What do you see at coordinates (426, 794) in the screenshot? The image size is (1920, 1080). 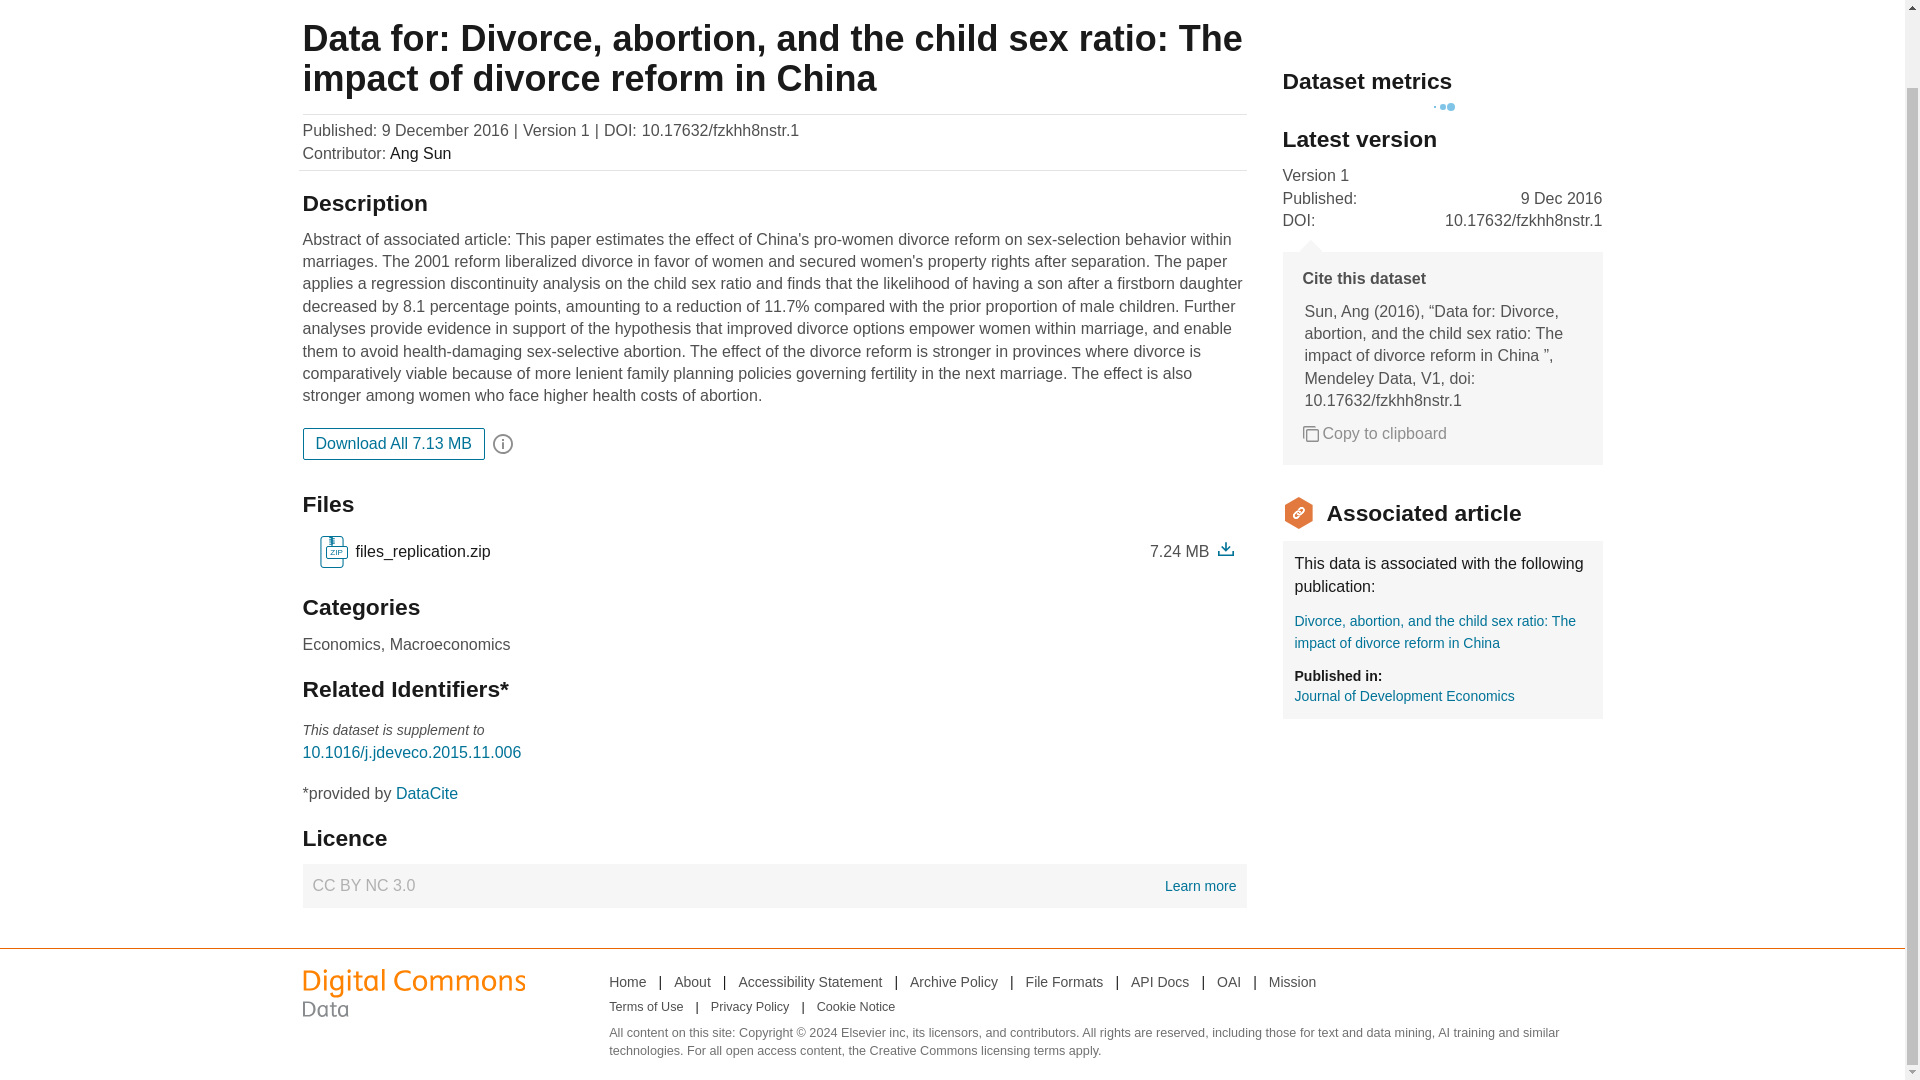 I see `Home` at bounding box center [426, 794].